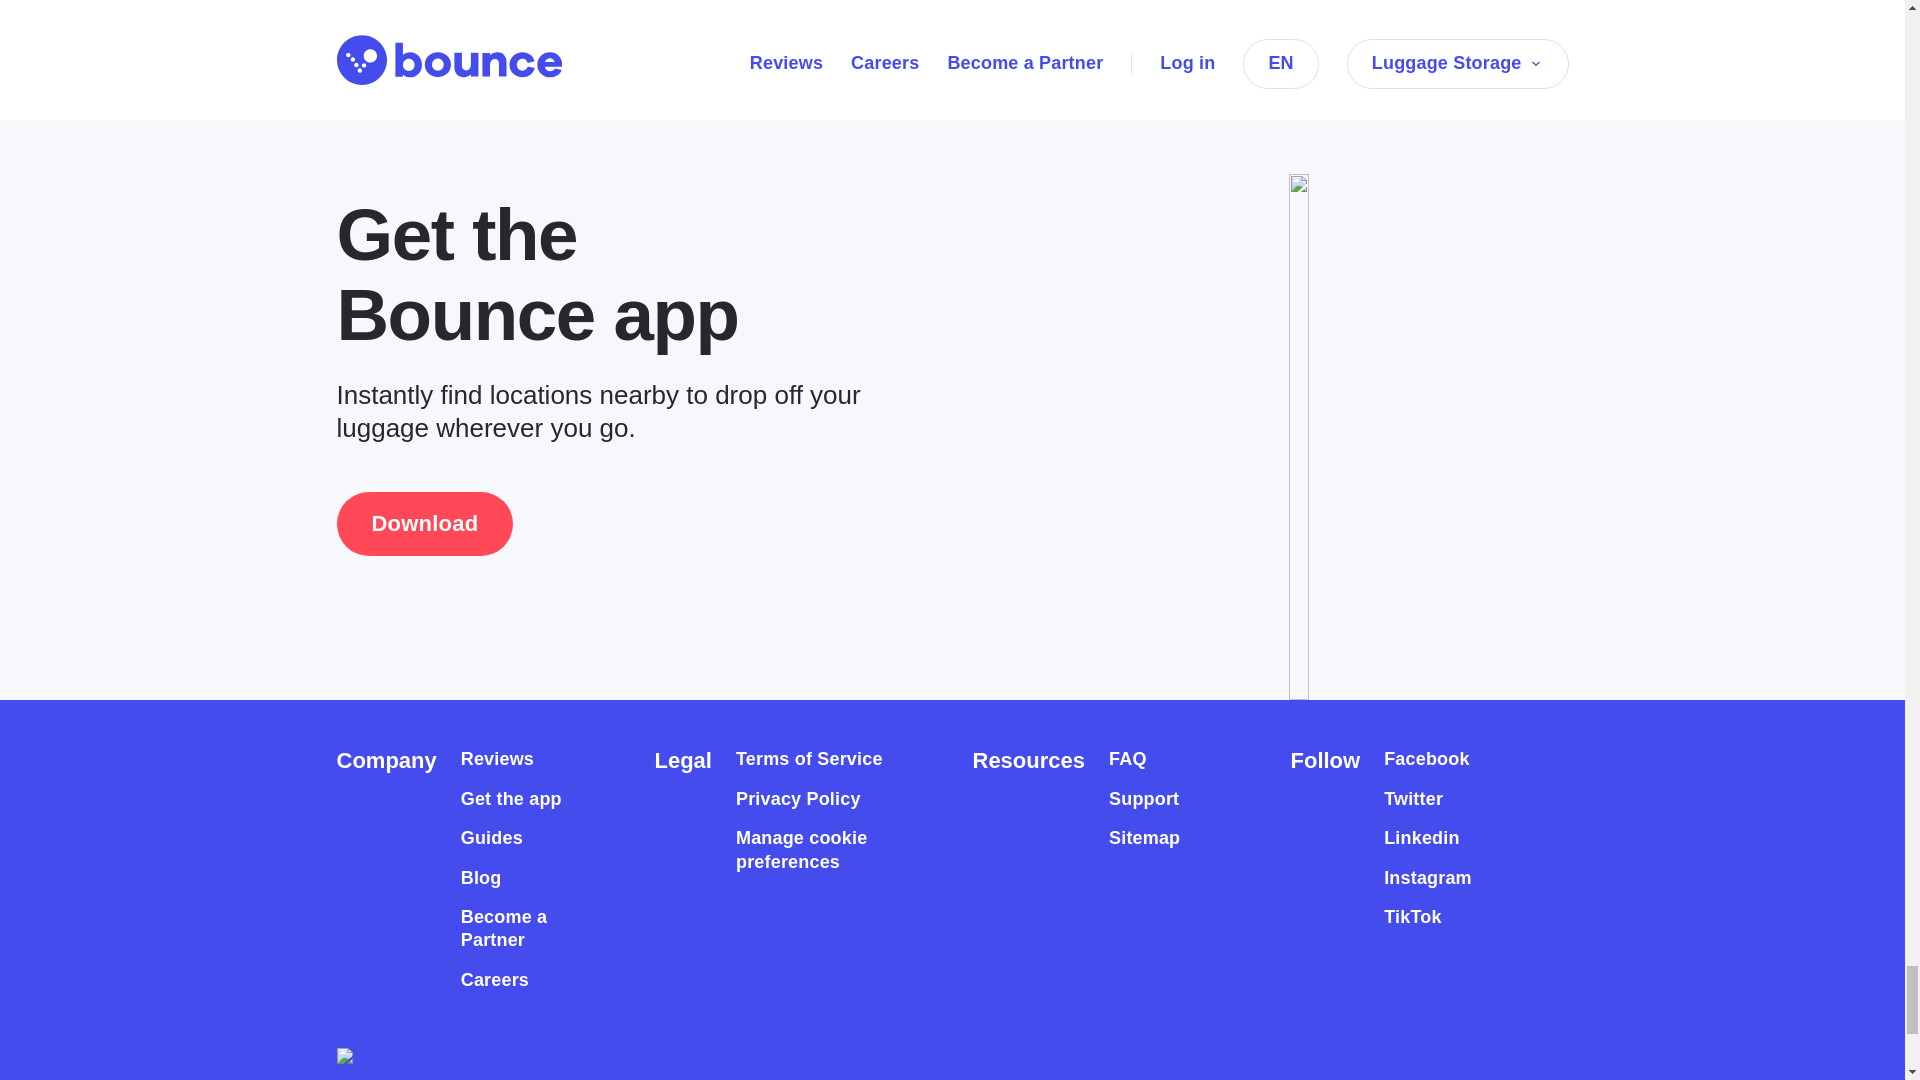 The width and height of the screenshot is (1920, 1080). What do you see at coordinates (818, 850) in the screenshot?
I see `Manage cookie preferences` at bounding box center [818, 850].